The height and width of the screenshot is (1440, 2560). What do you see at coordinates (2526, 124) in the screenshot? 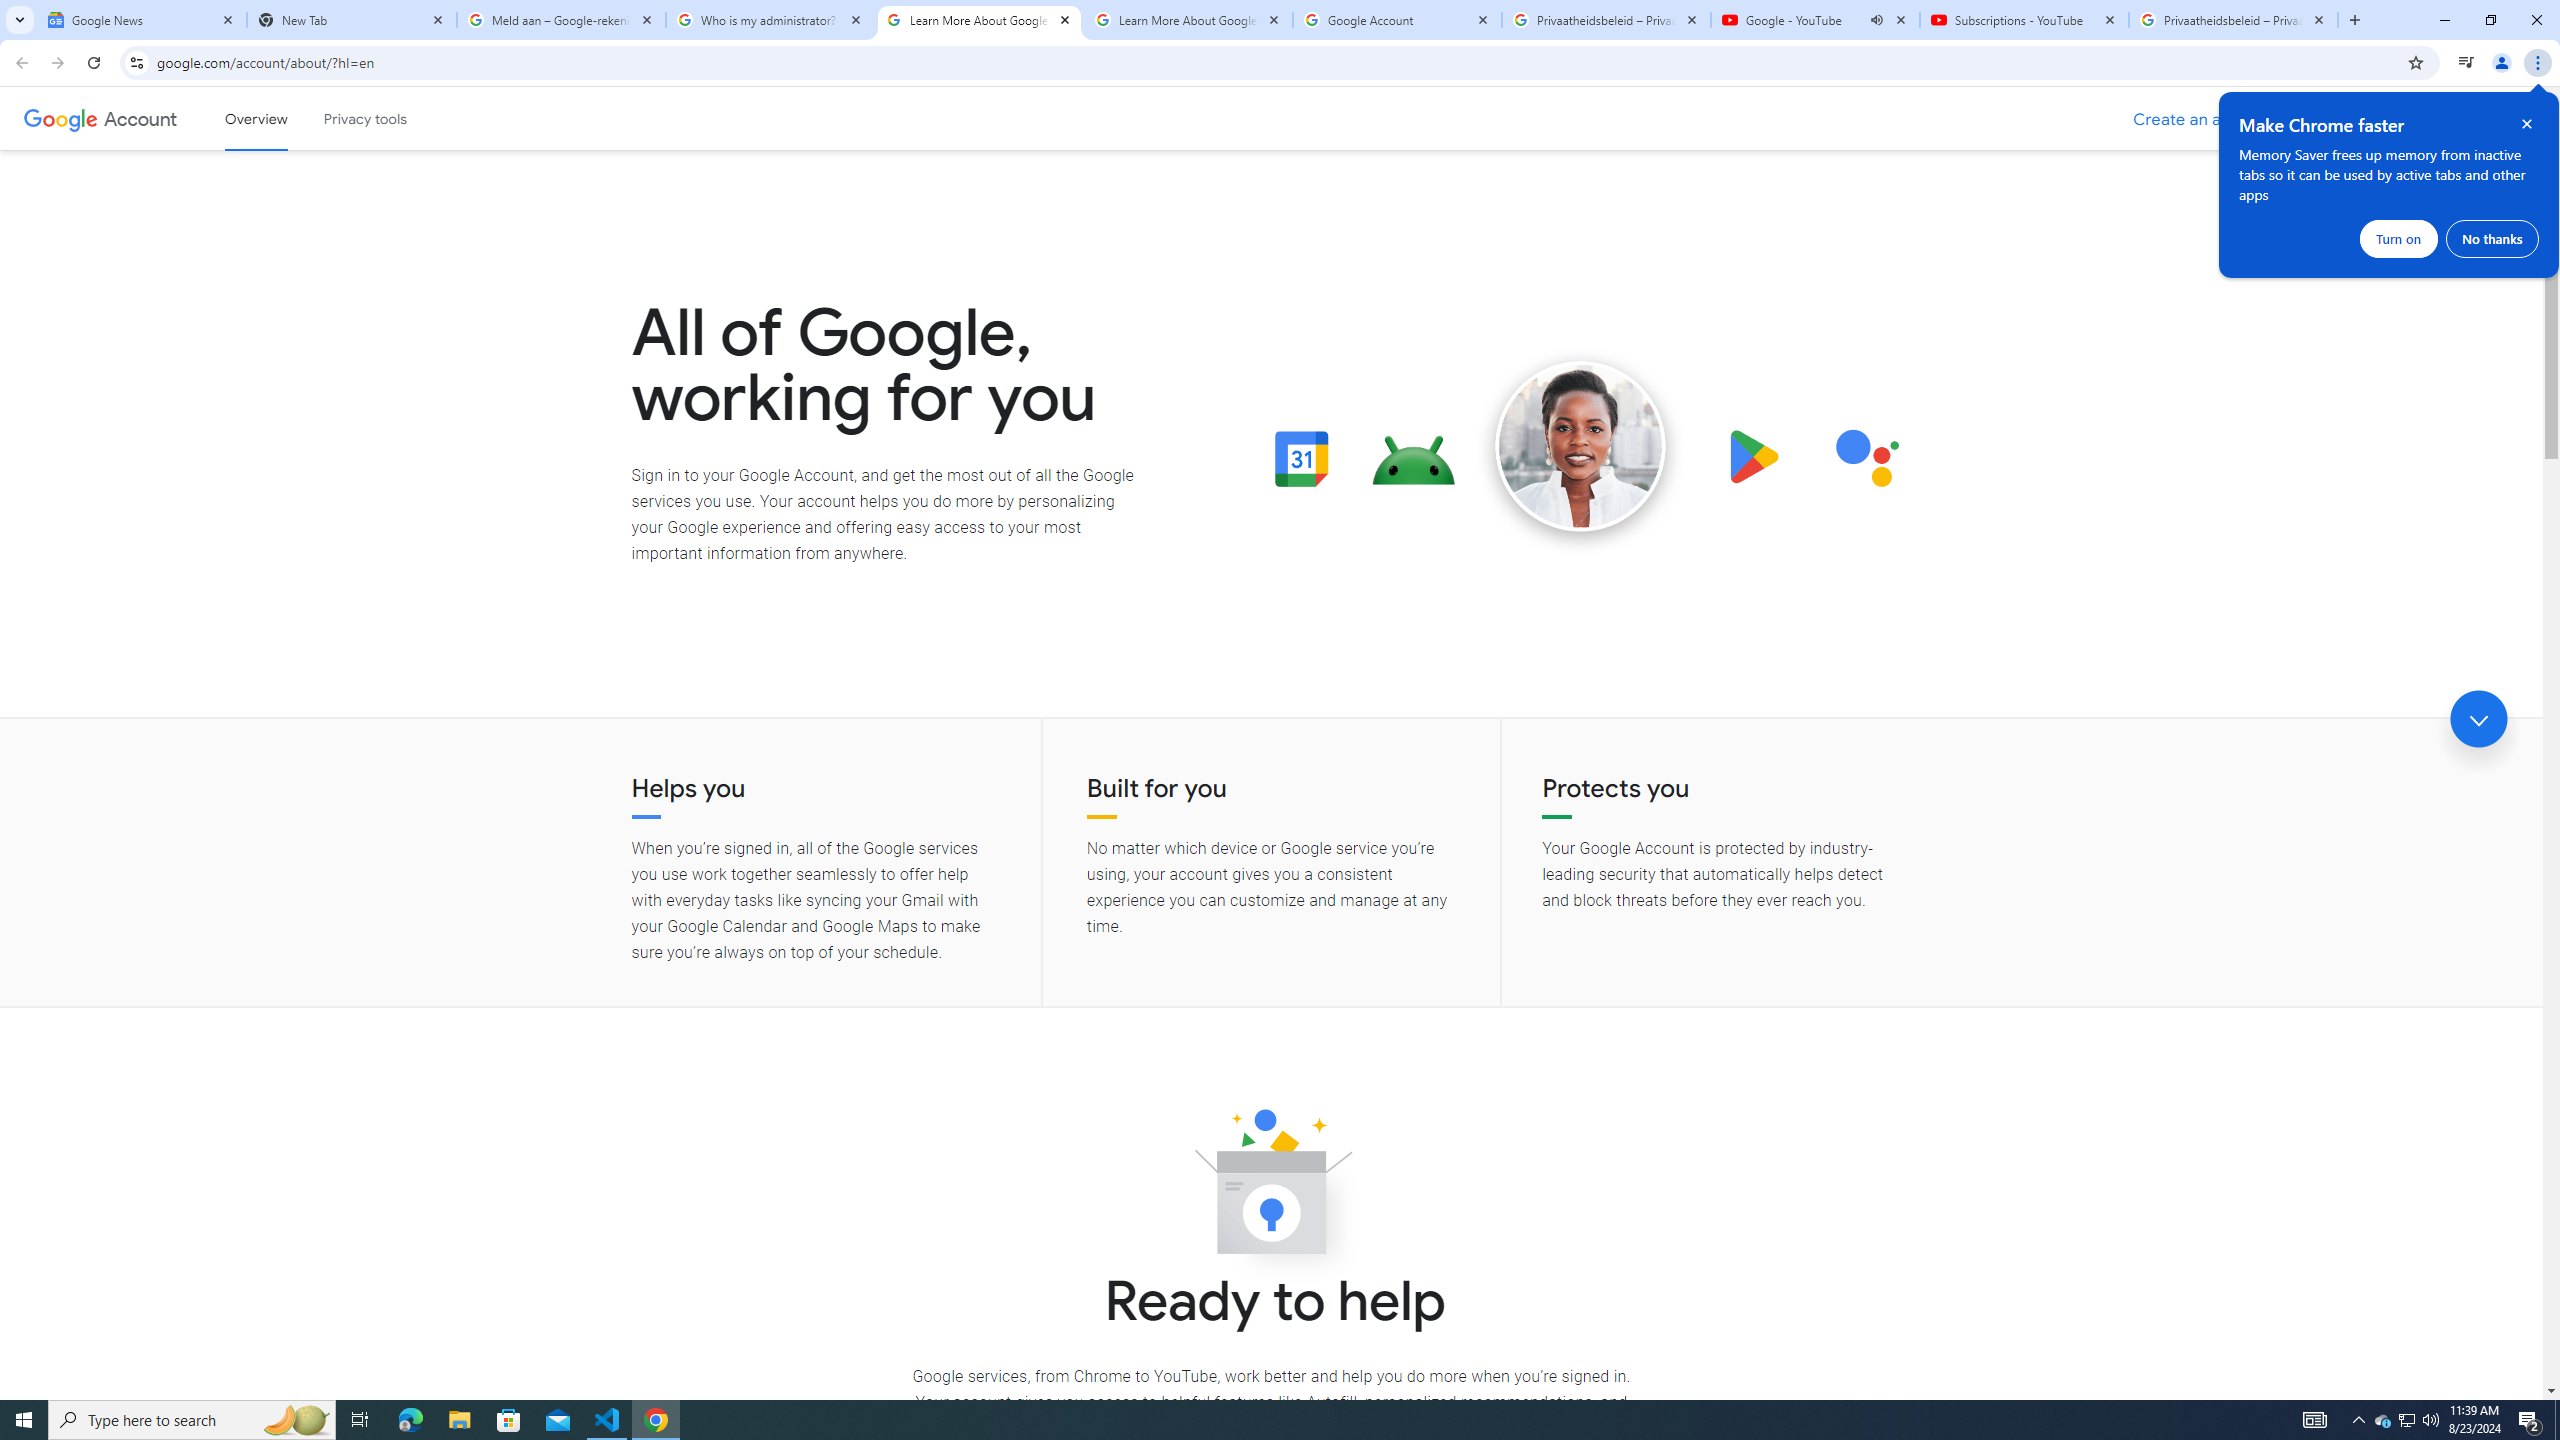
I see `Close help bubble` at bounding box center [2526, 124].